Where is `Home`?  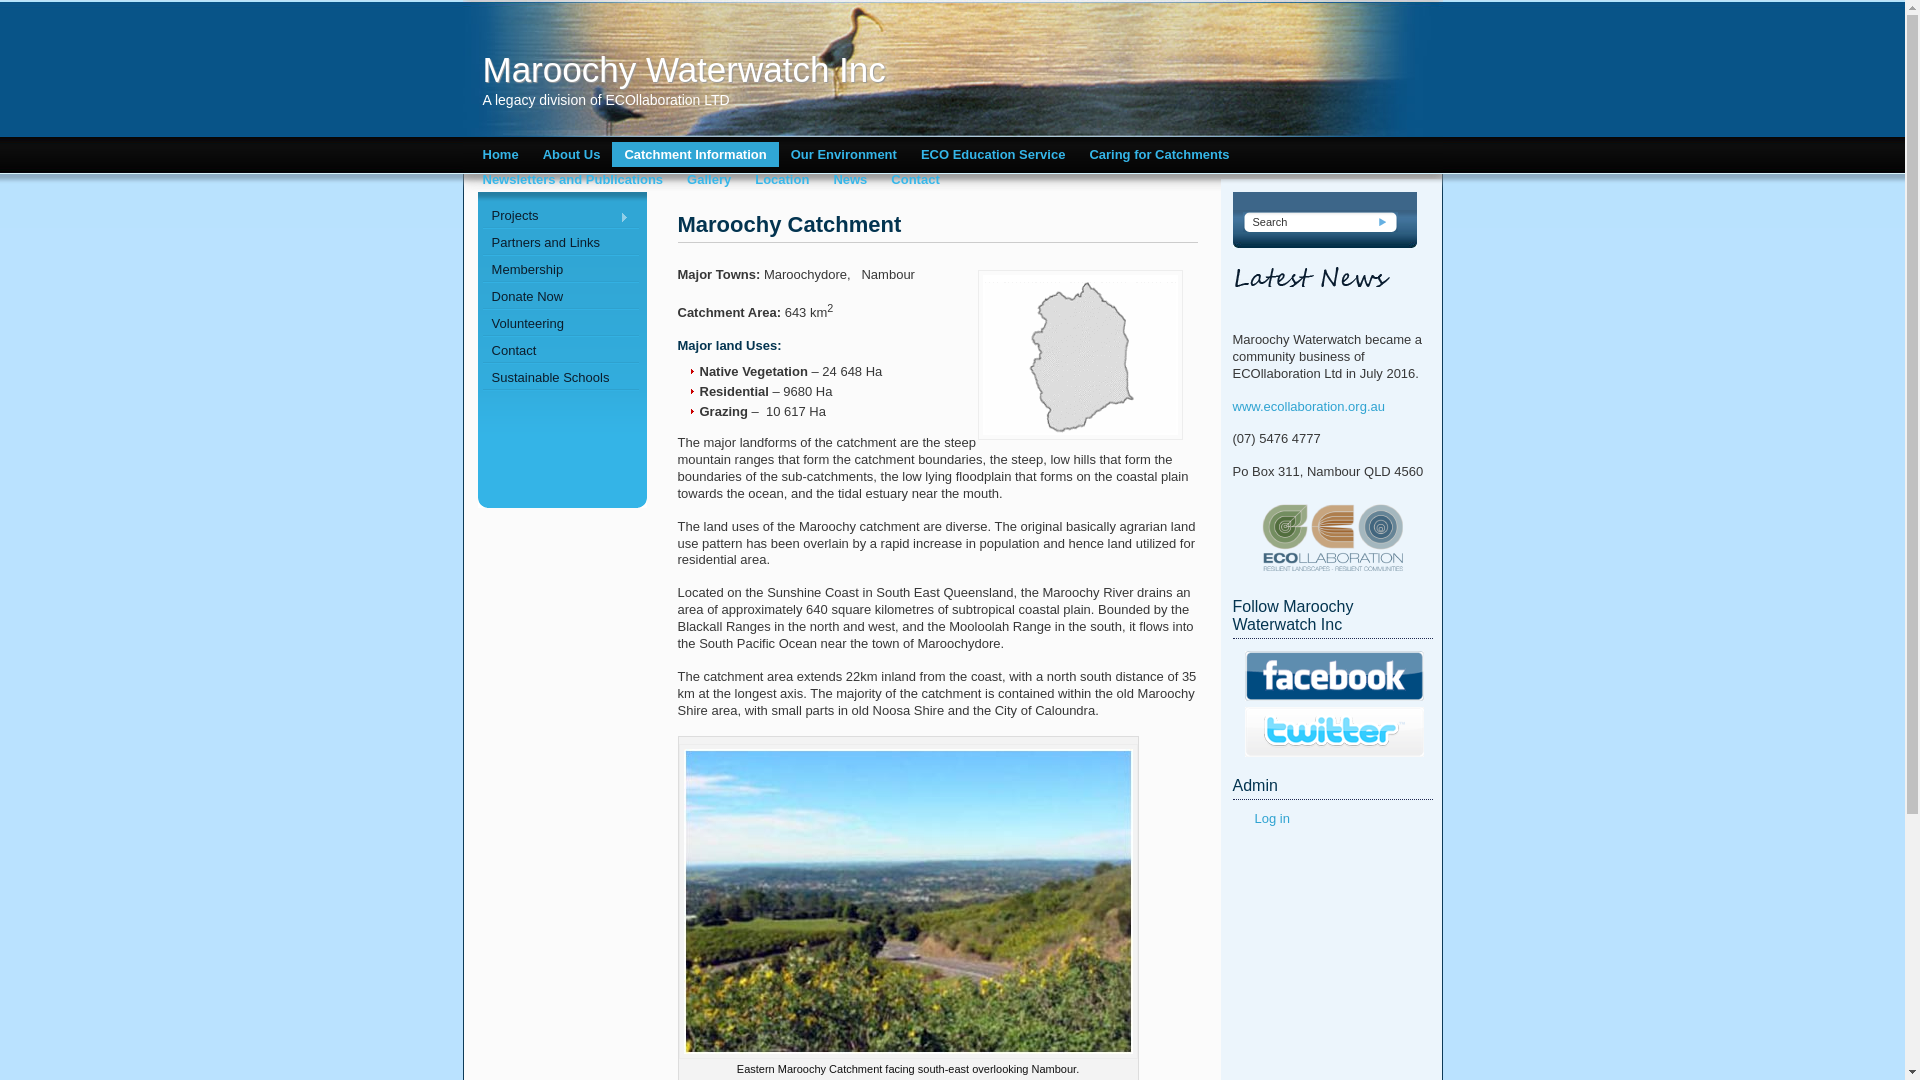 Home is located at coordinates (500, 154).